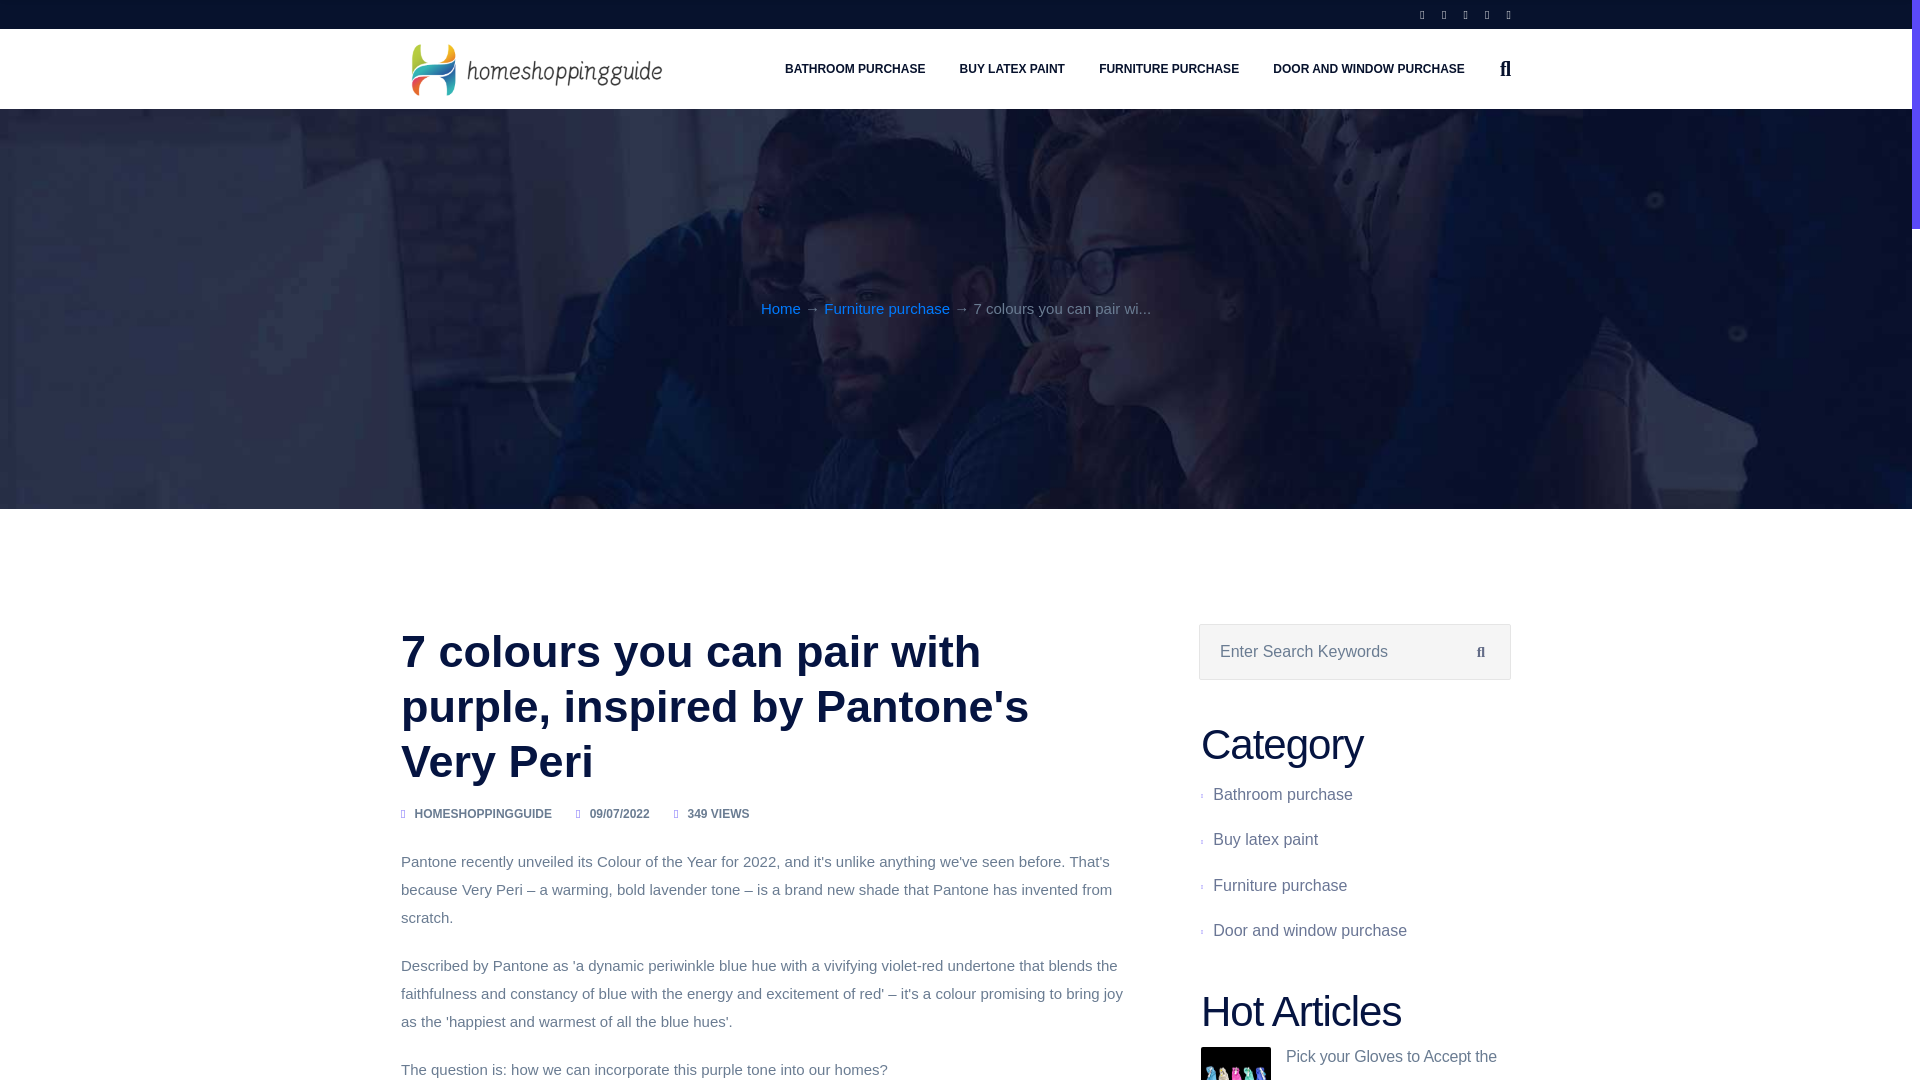 The image size is (1920, 1080). I want to click on Bathroom purchase, so click(1283, 794).